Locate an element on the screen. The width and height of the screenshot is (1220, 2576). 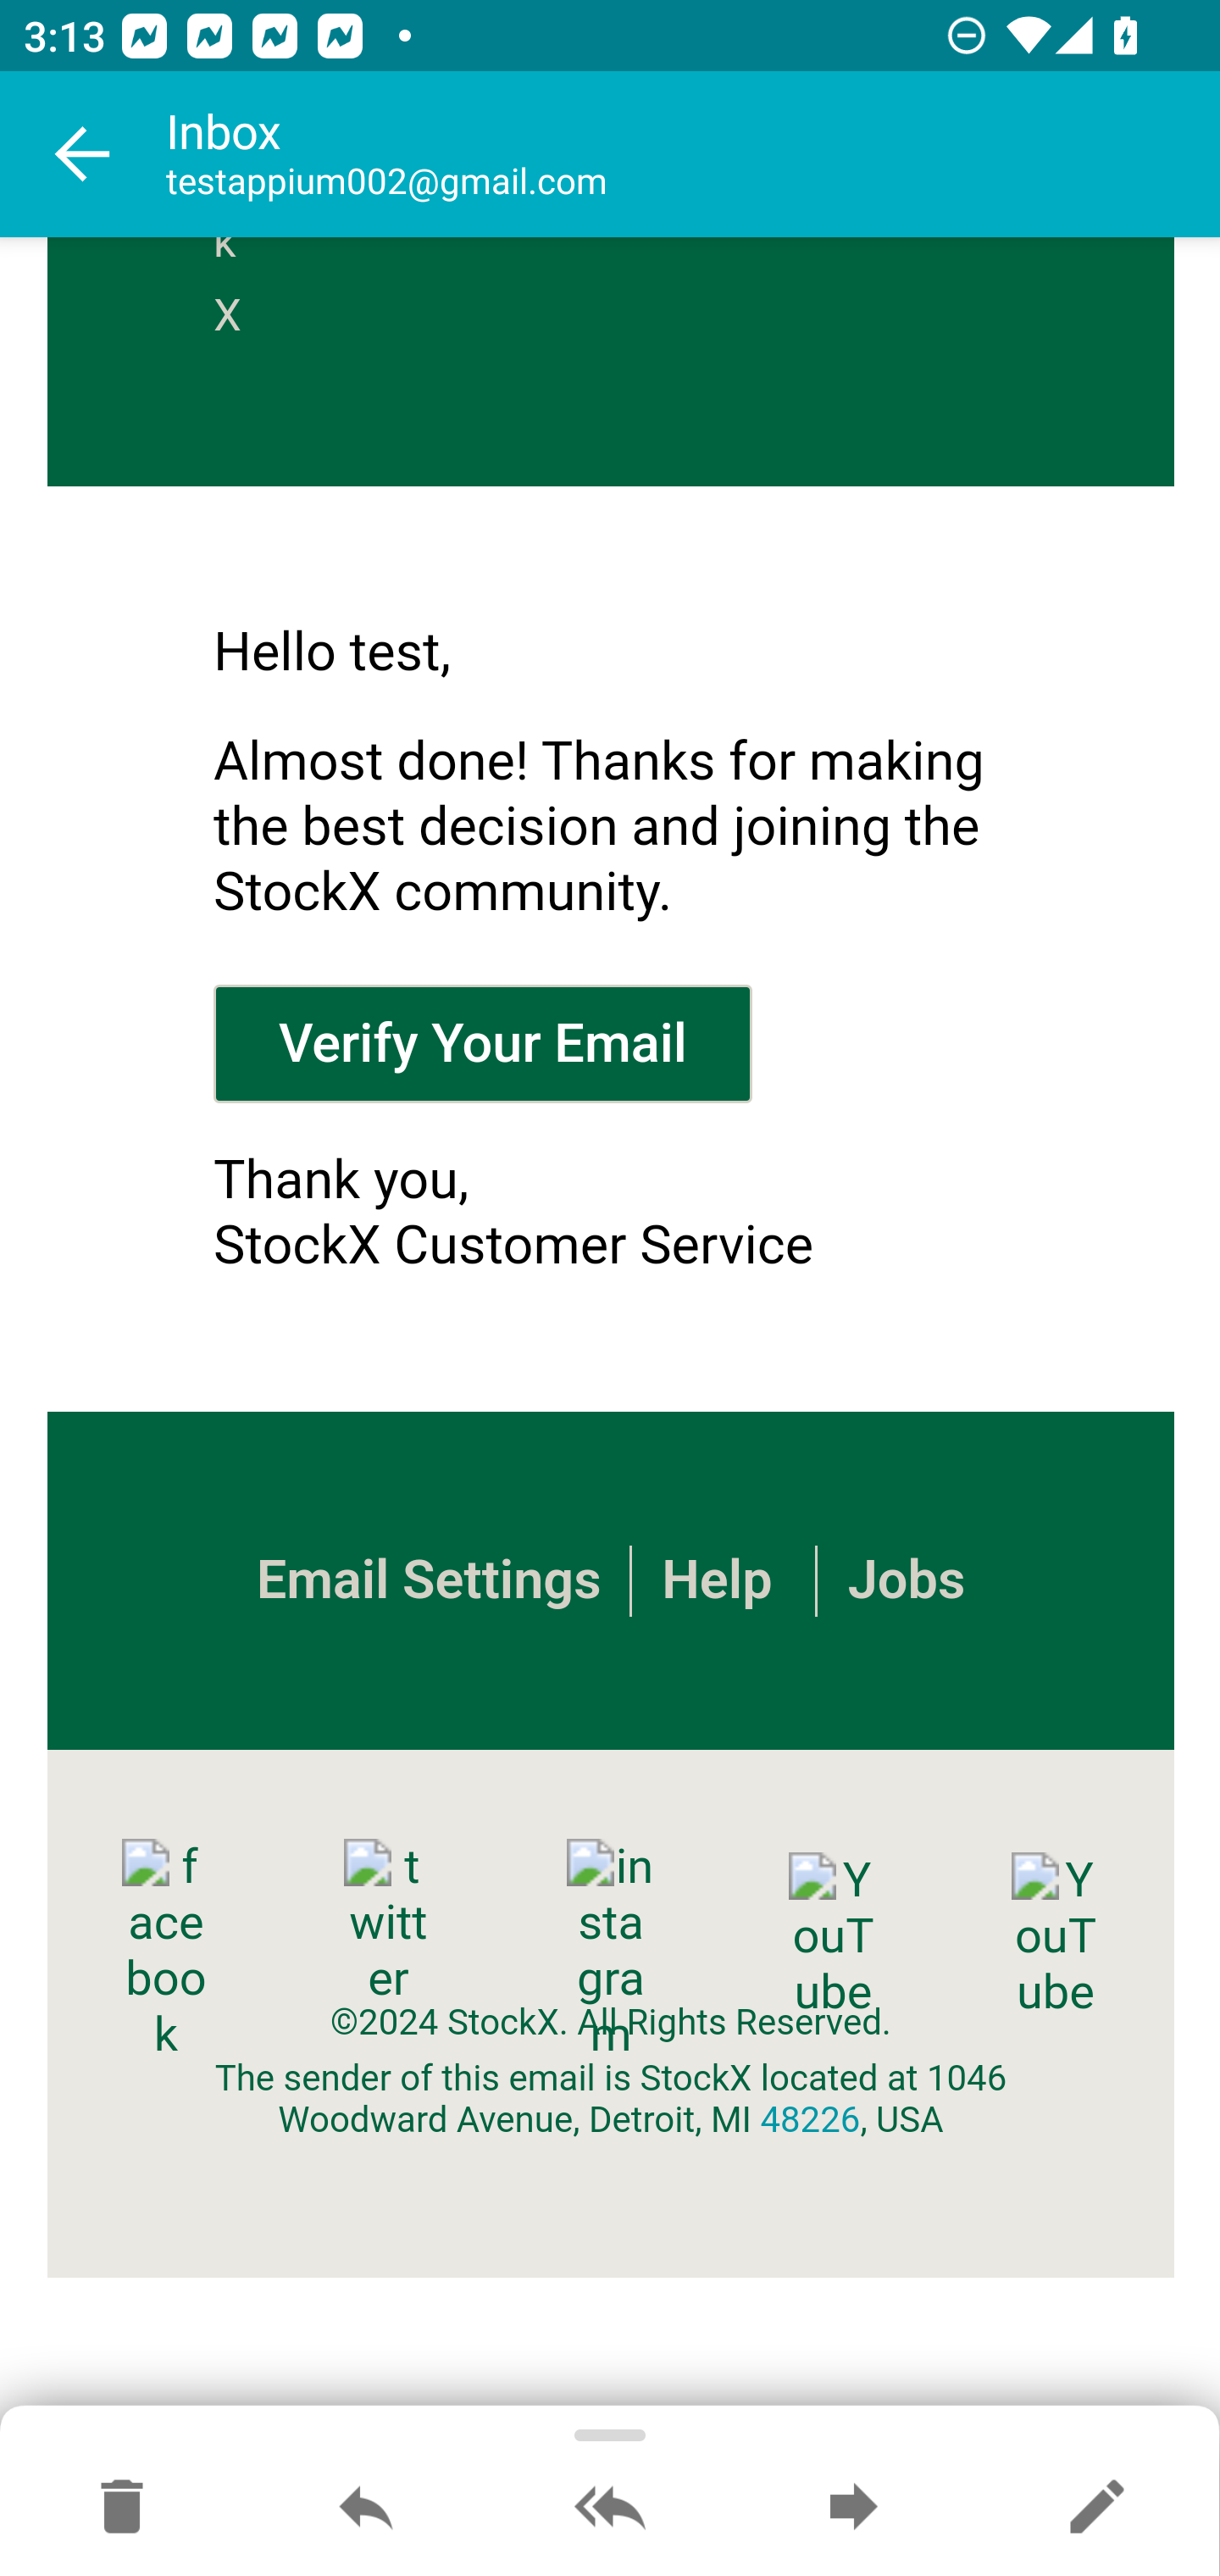
instagram is located at coordinates (611, 1951).